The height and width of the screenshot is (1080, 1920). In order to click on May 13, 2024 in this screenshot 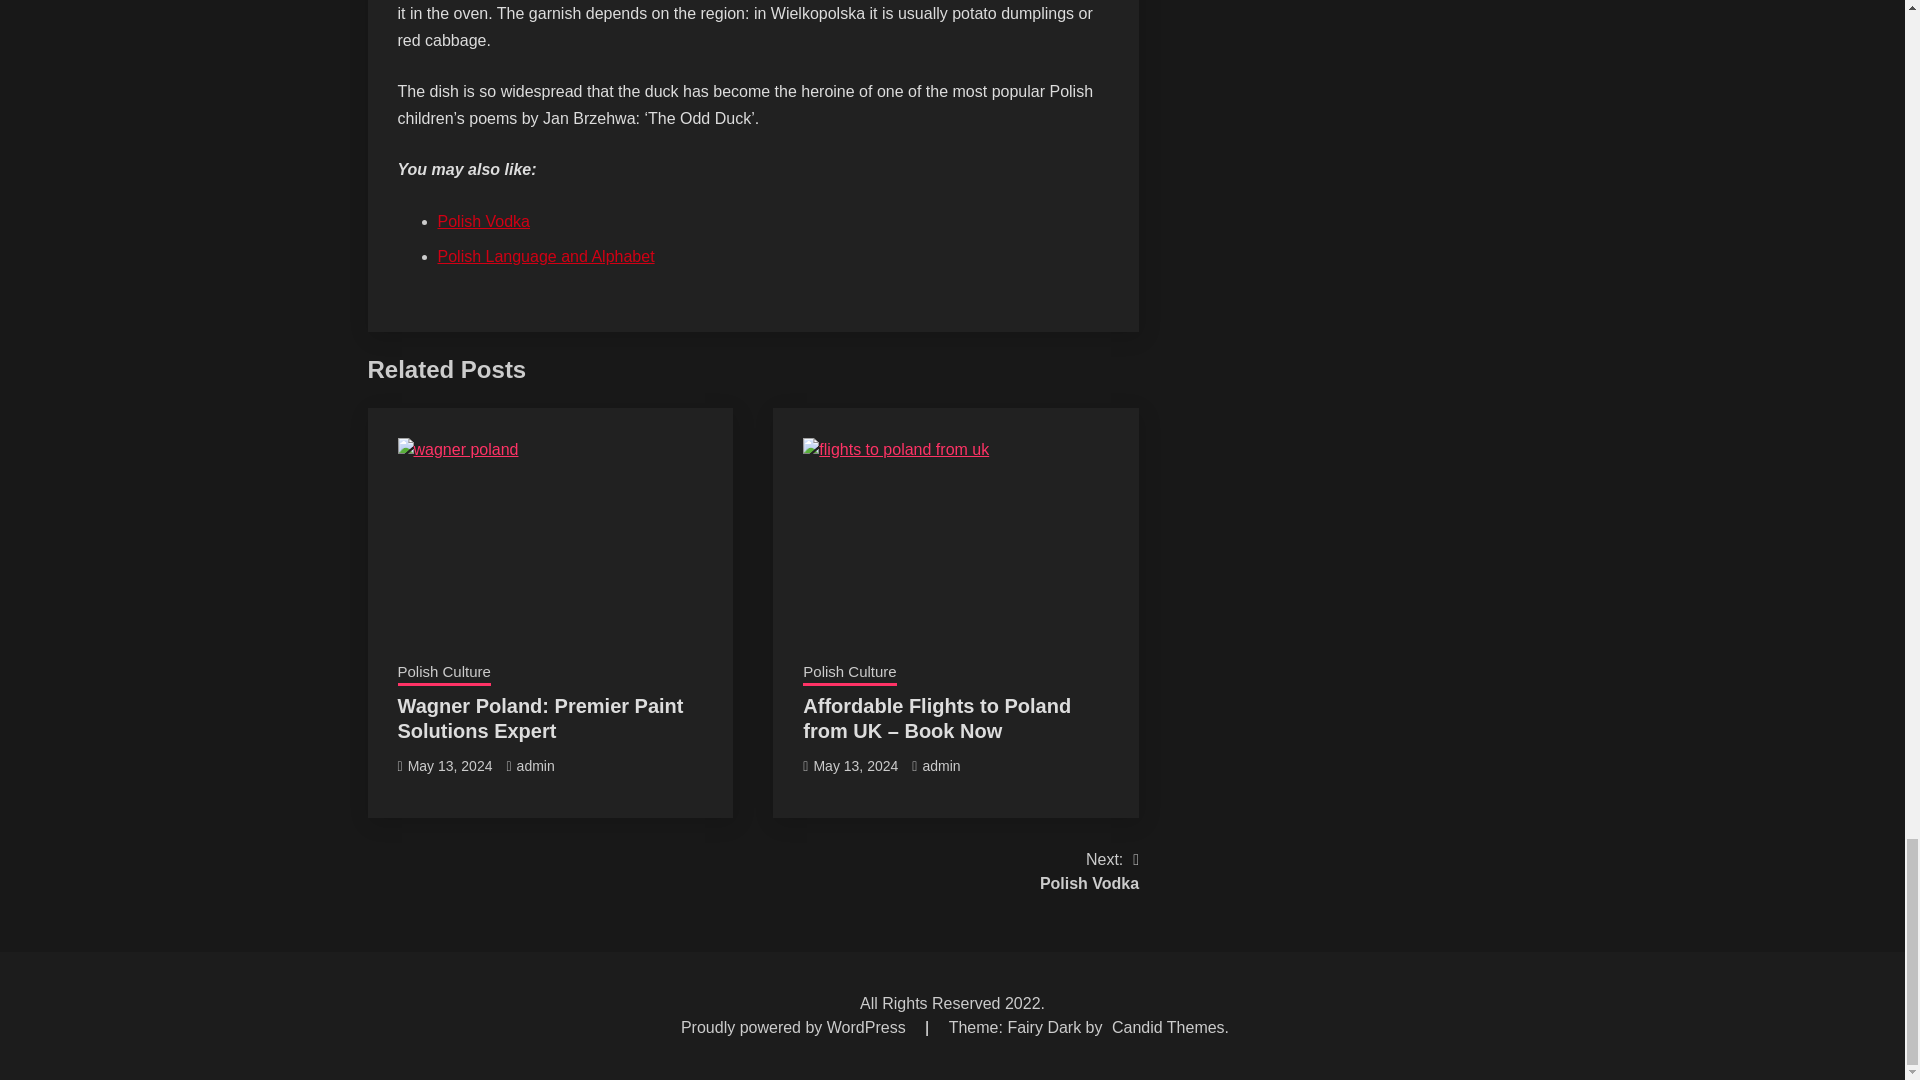, I will do `click(855, 766)`.